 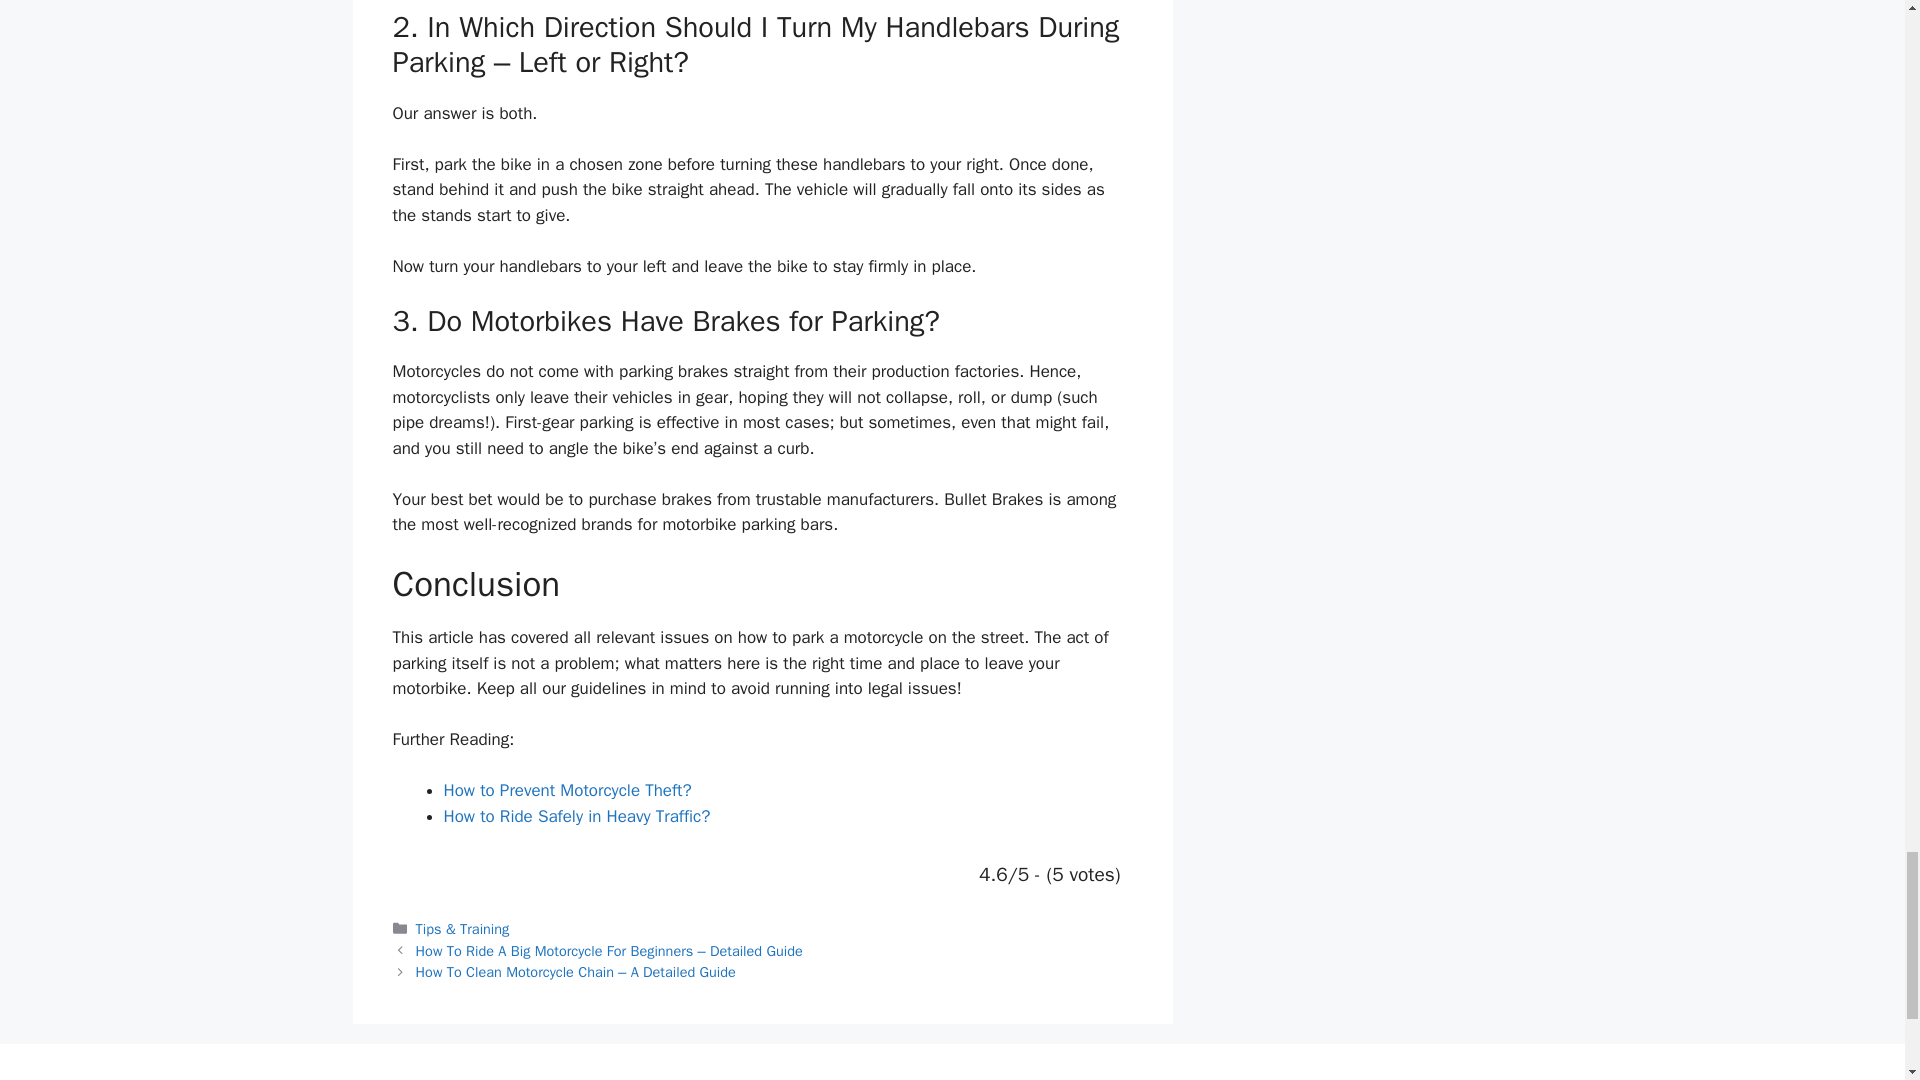 I want to click on How to Ride Safely in Heavy Traffic?, so click(x=576, y=816).